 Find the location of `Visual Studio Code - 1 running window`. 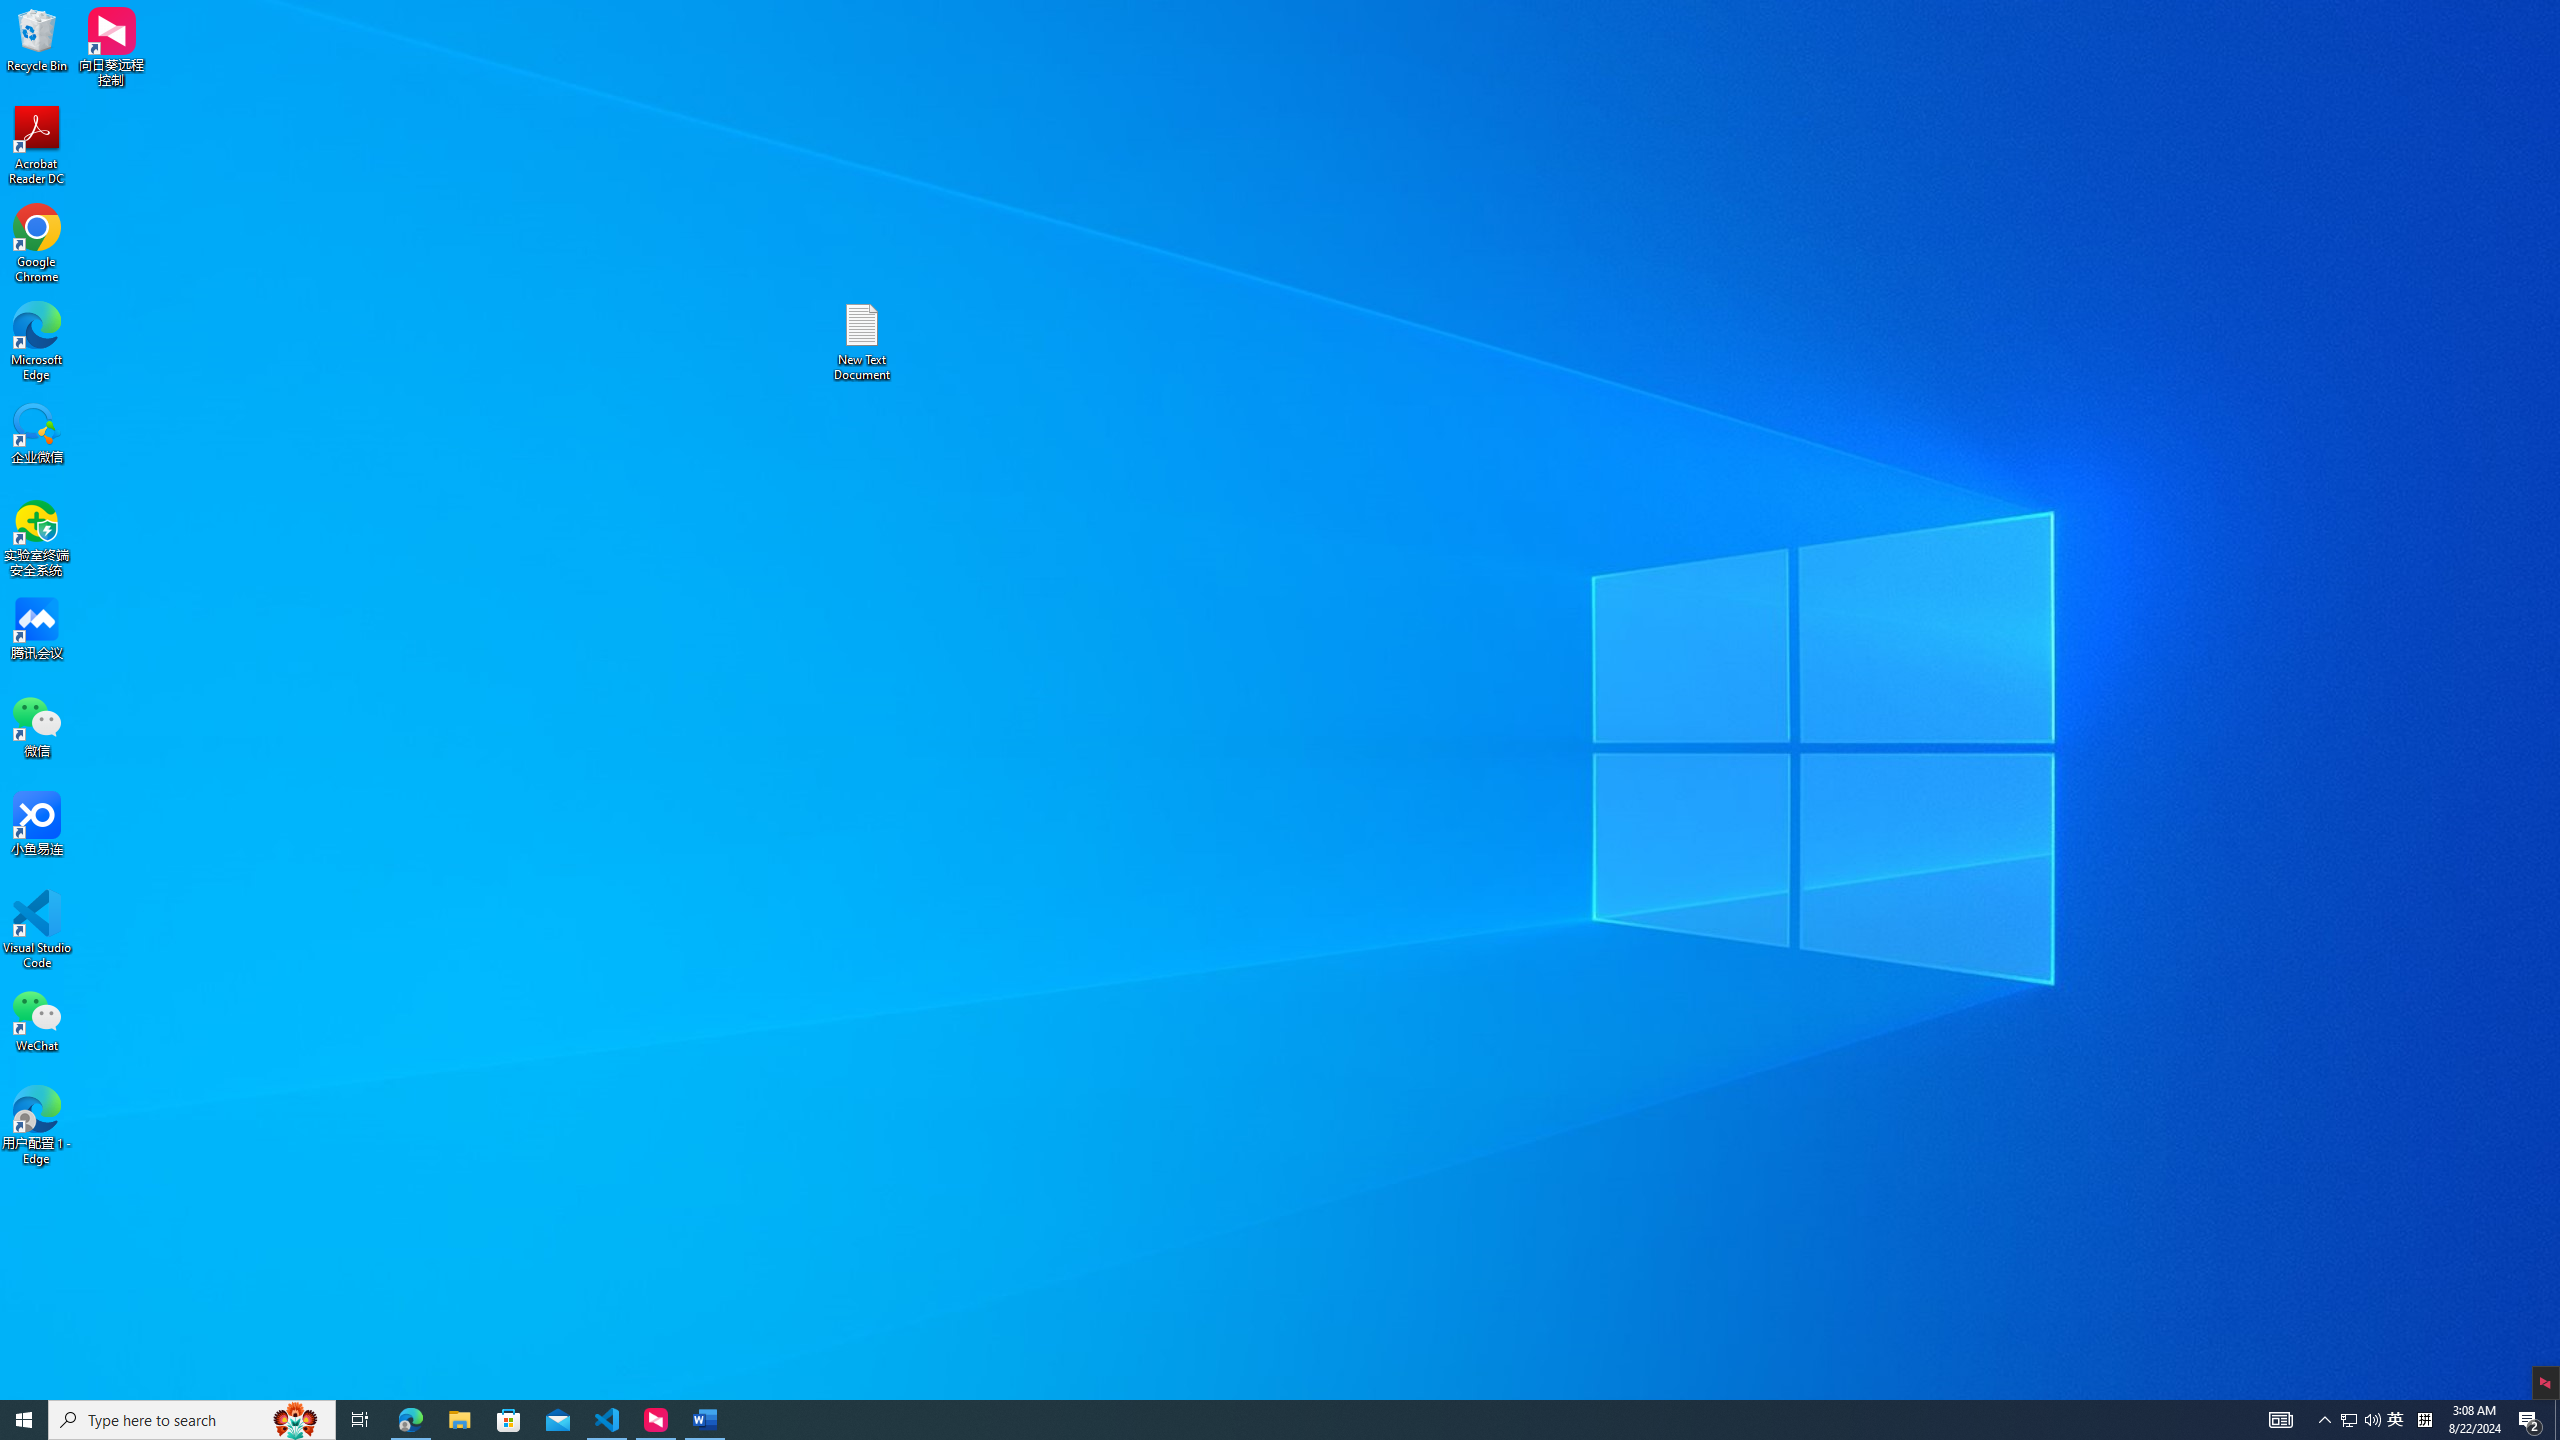

Visual Studio Code - 1 running window is located at coordinates (608, 1420).